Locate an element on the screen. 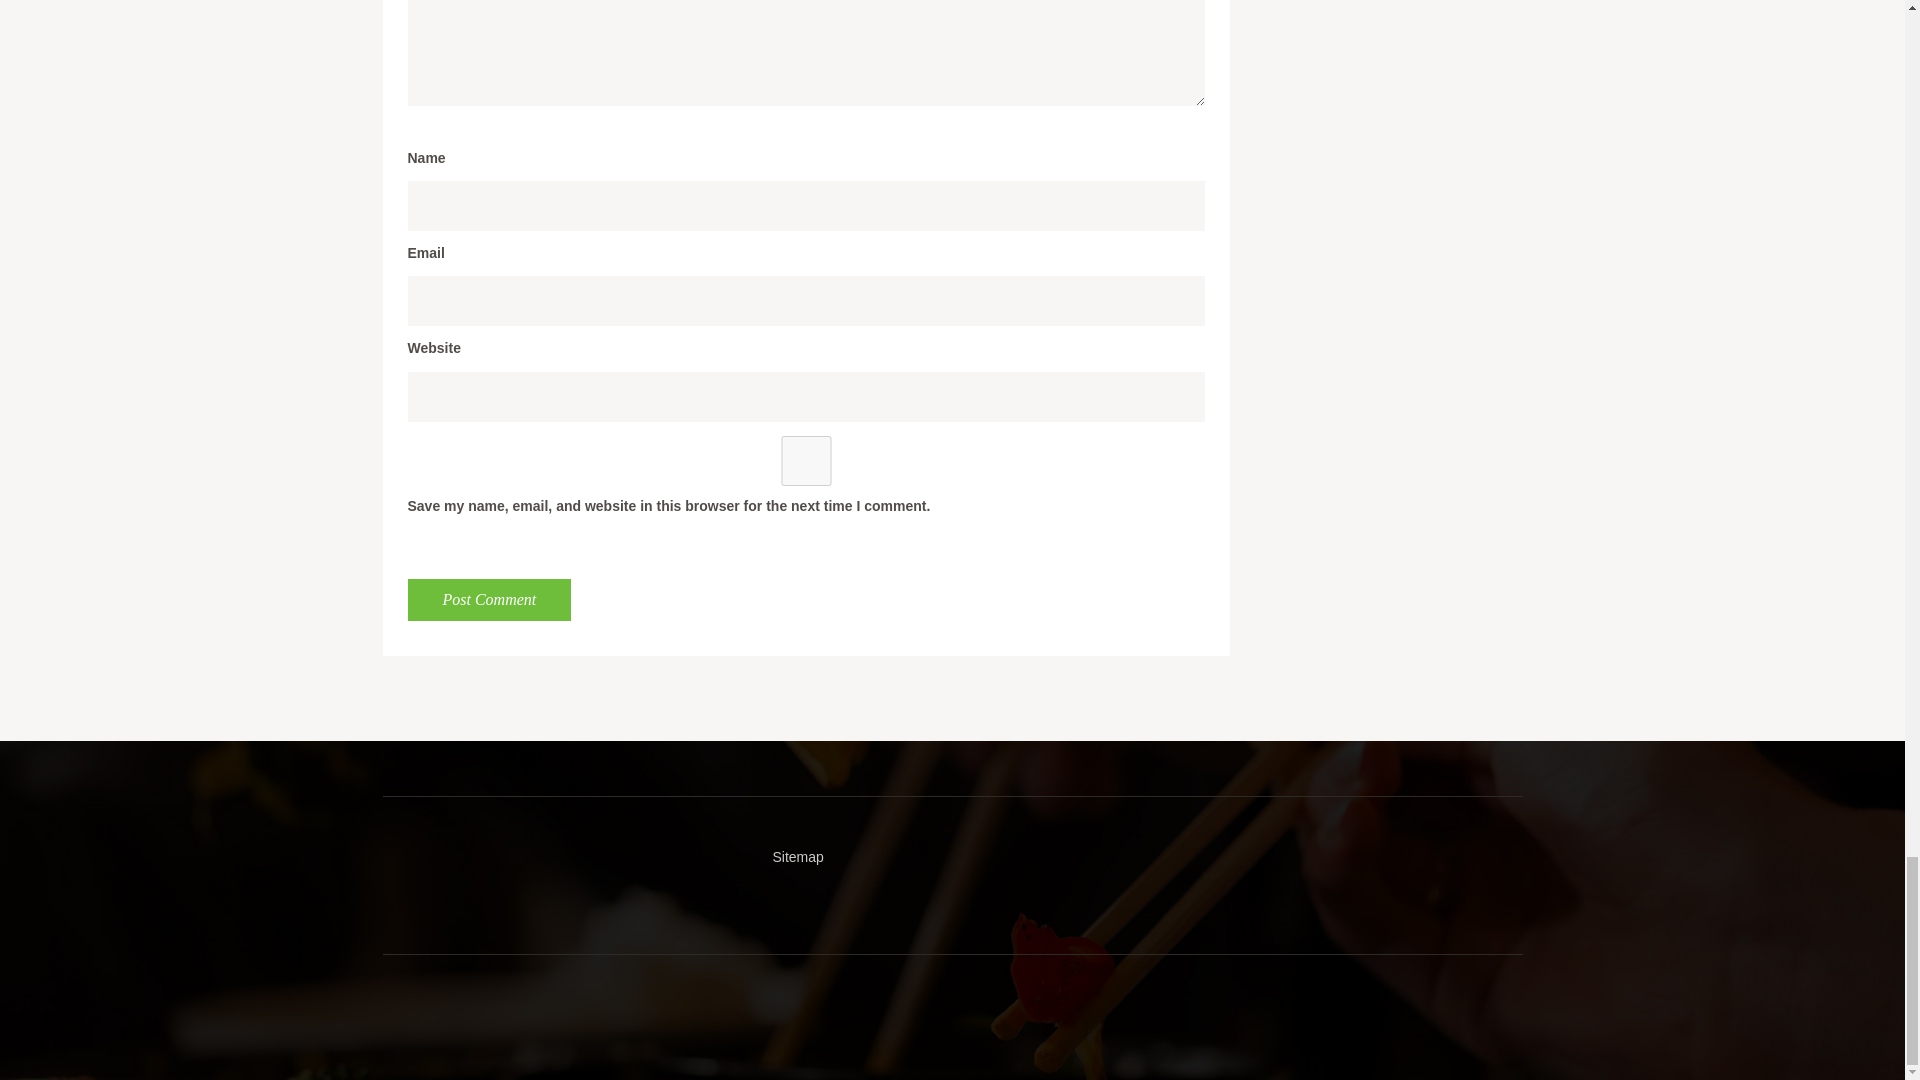 This screenshot has width=1920, height=1080. LiveInternet is located at coordinates (397, 860).